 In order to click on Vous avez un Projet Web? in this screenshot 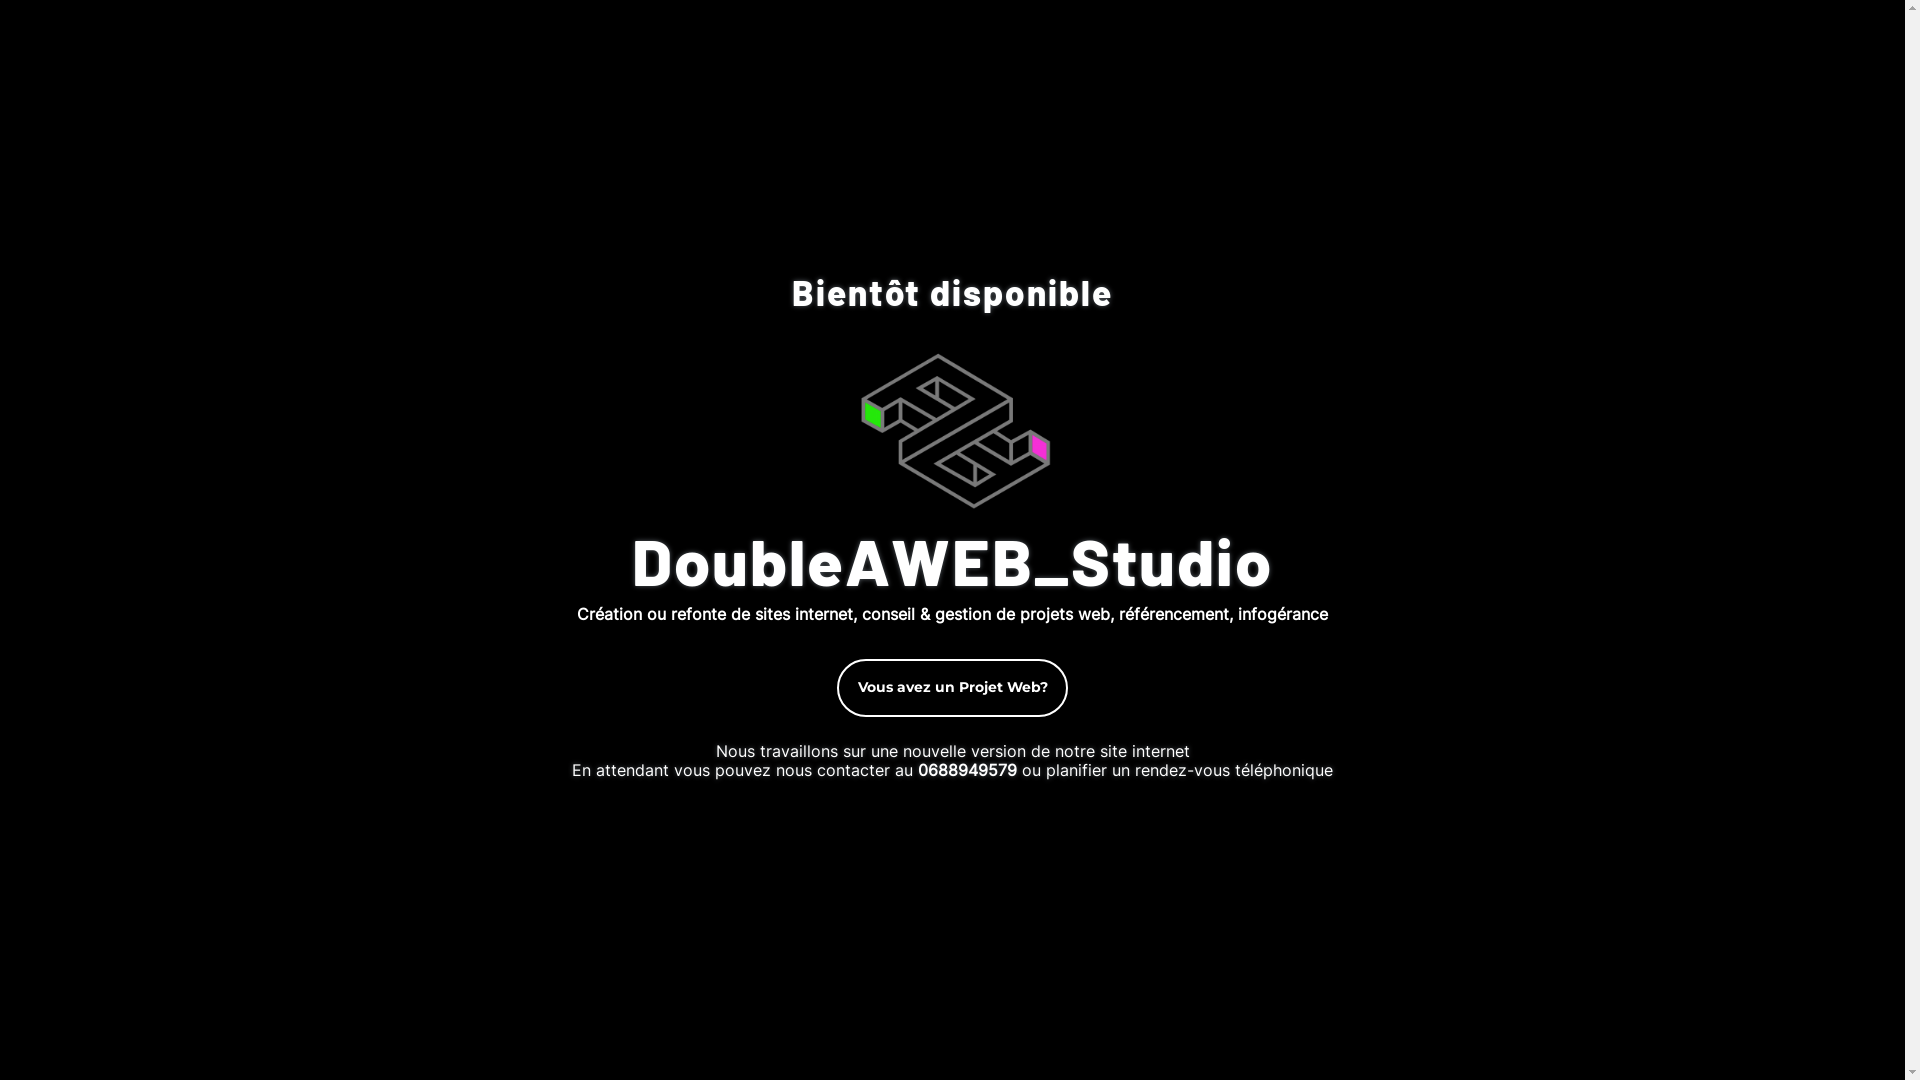, I will do `click(952, 688)`.